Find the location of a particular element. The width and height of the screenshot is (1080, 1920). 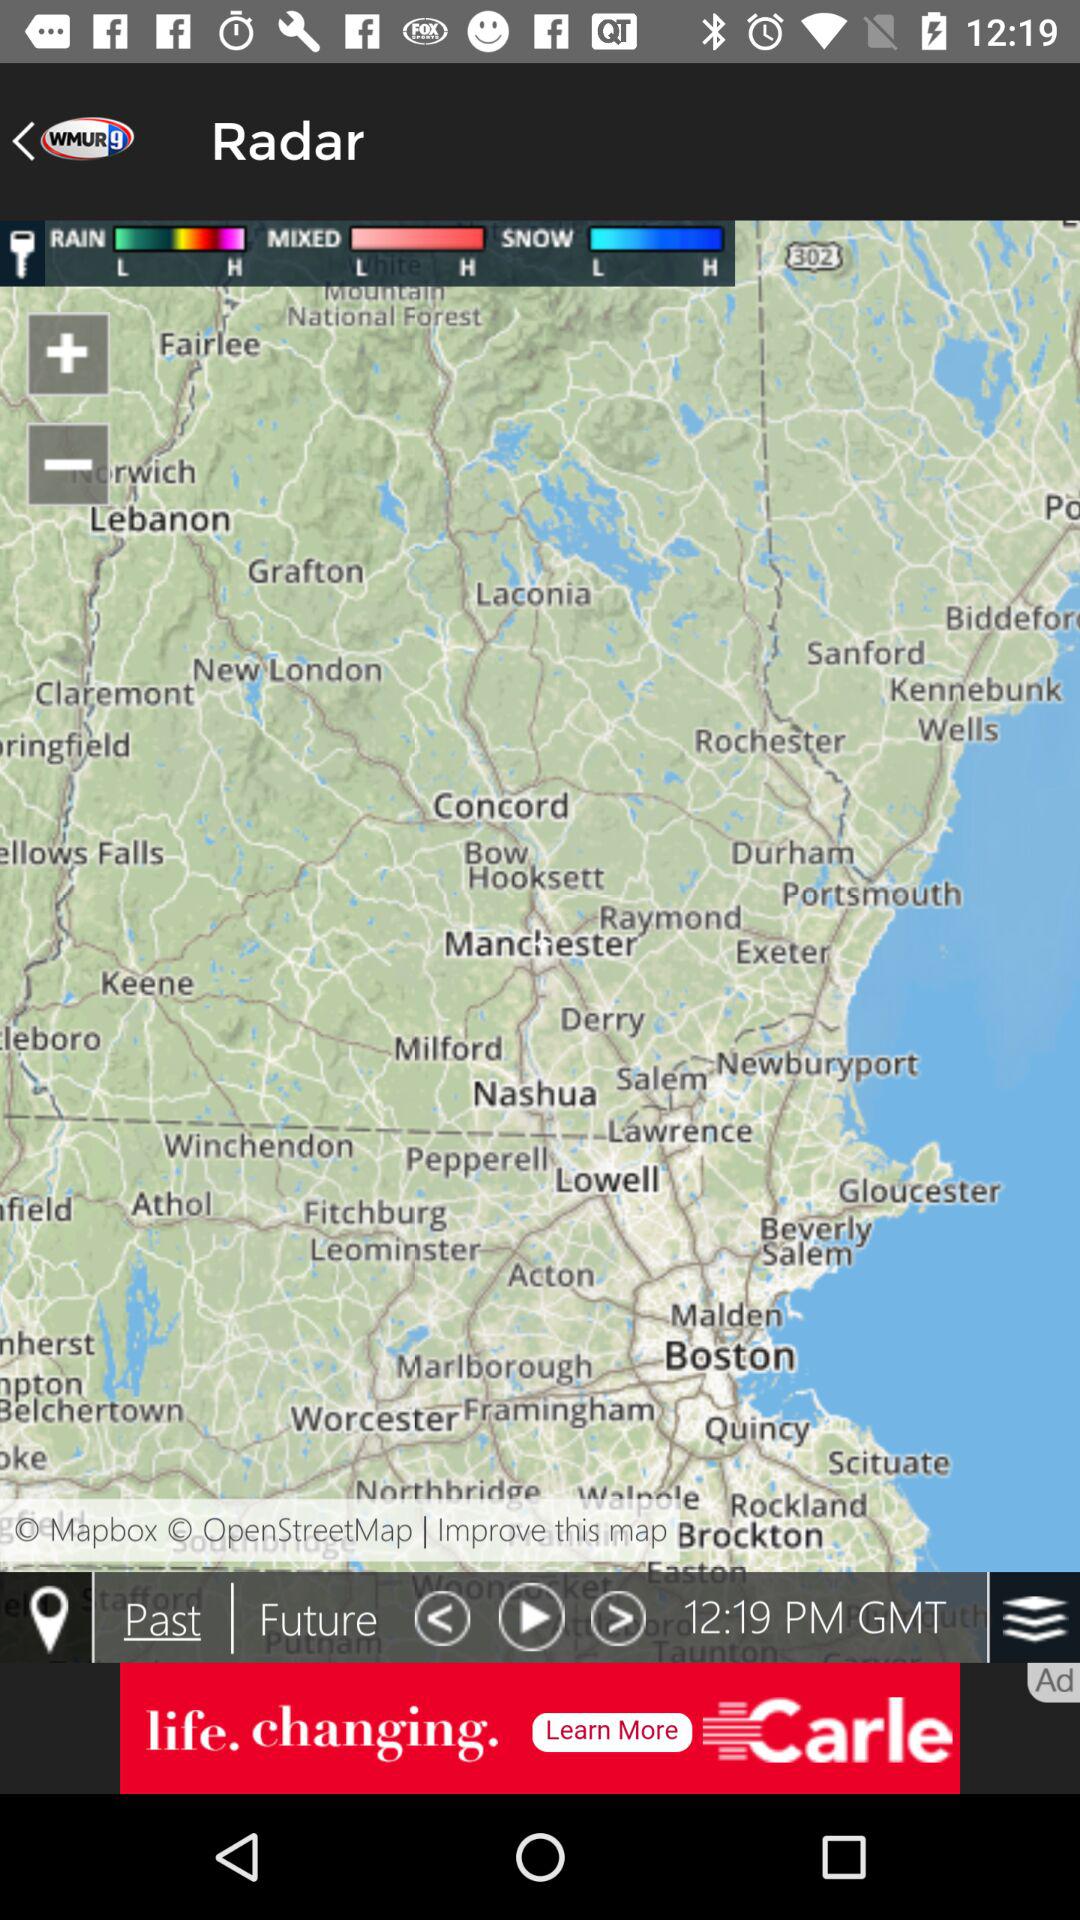

advertisement page is located at coordinates (540, 1728).